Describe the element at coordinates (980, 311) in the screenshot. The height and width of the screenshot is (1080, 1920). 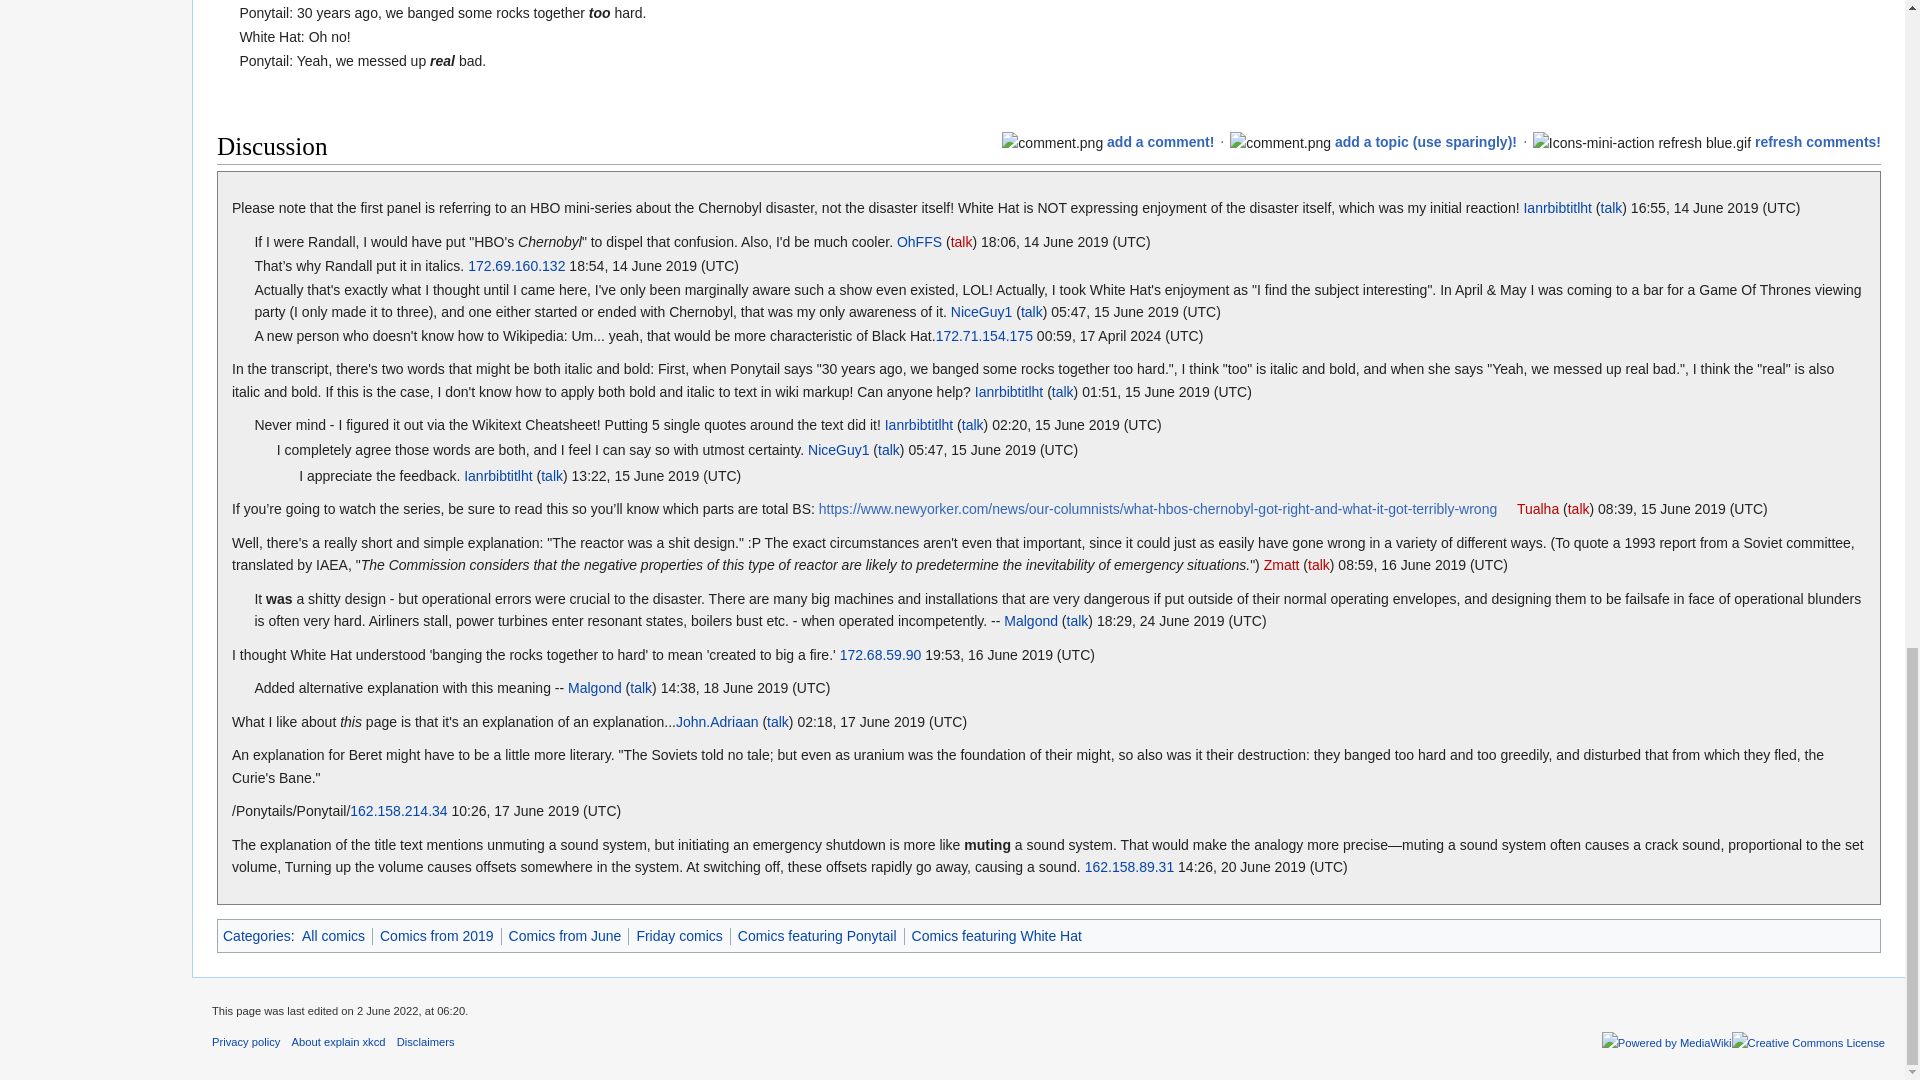
I see `NiceGuy1` at that location.